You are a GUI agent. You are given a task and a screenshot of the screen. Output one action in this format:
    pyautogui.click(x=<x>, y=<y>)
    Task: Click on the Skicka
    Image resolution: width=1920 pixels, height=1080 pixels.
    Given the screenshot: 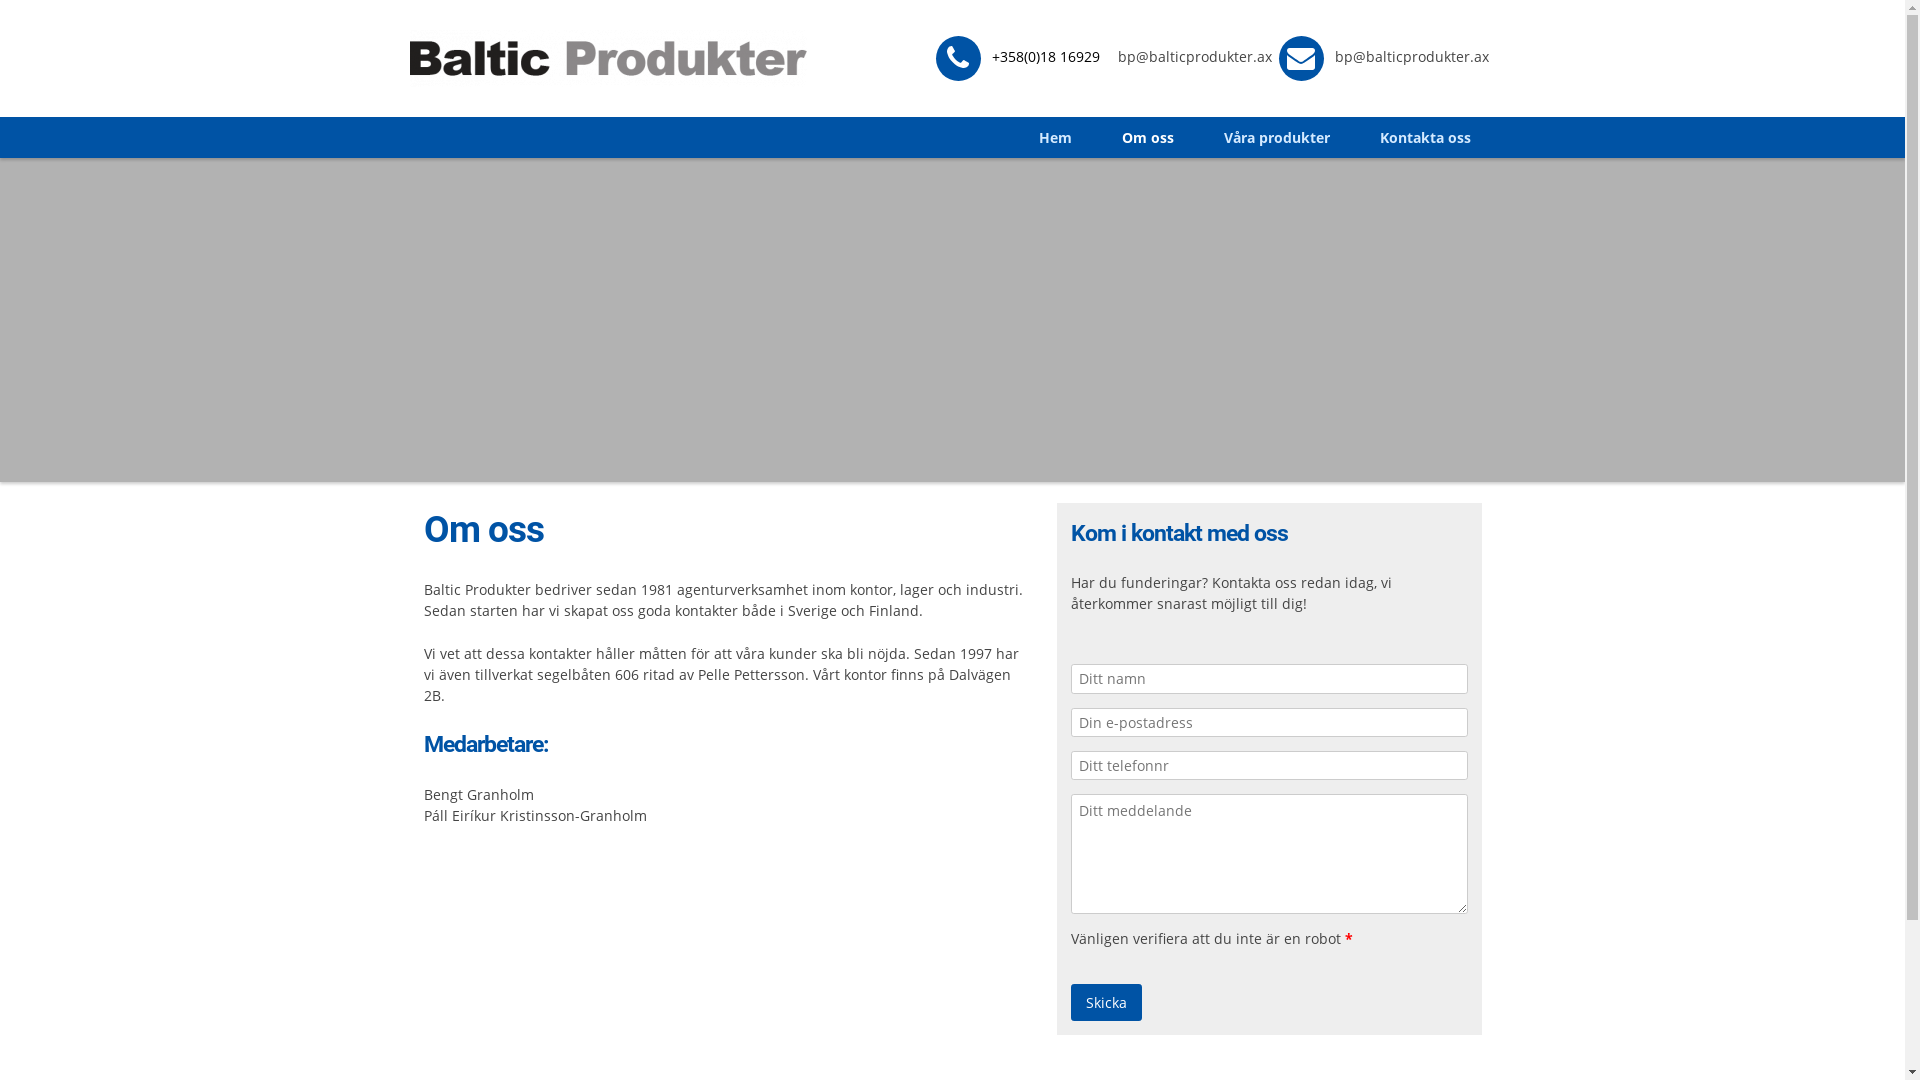 What is the action you would take?
    pyautogui.click(x=1106, y=1002)
    